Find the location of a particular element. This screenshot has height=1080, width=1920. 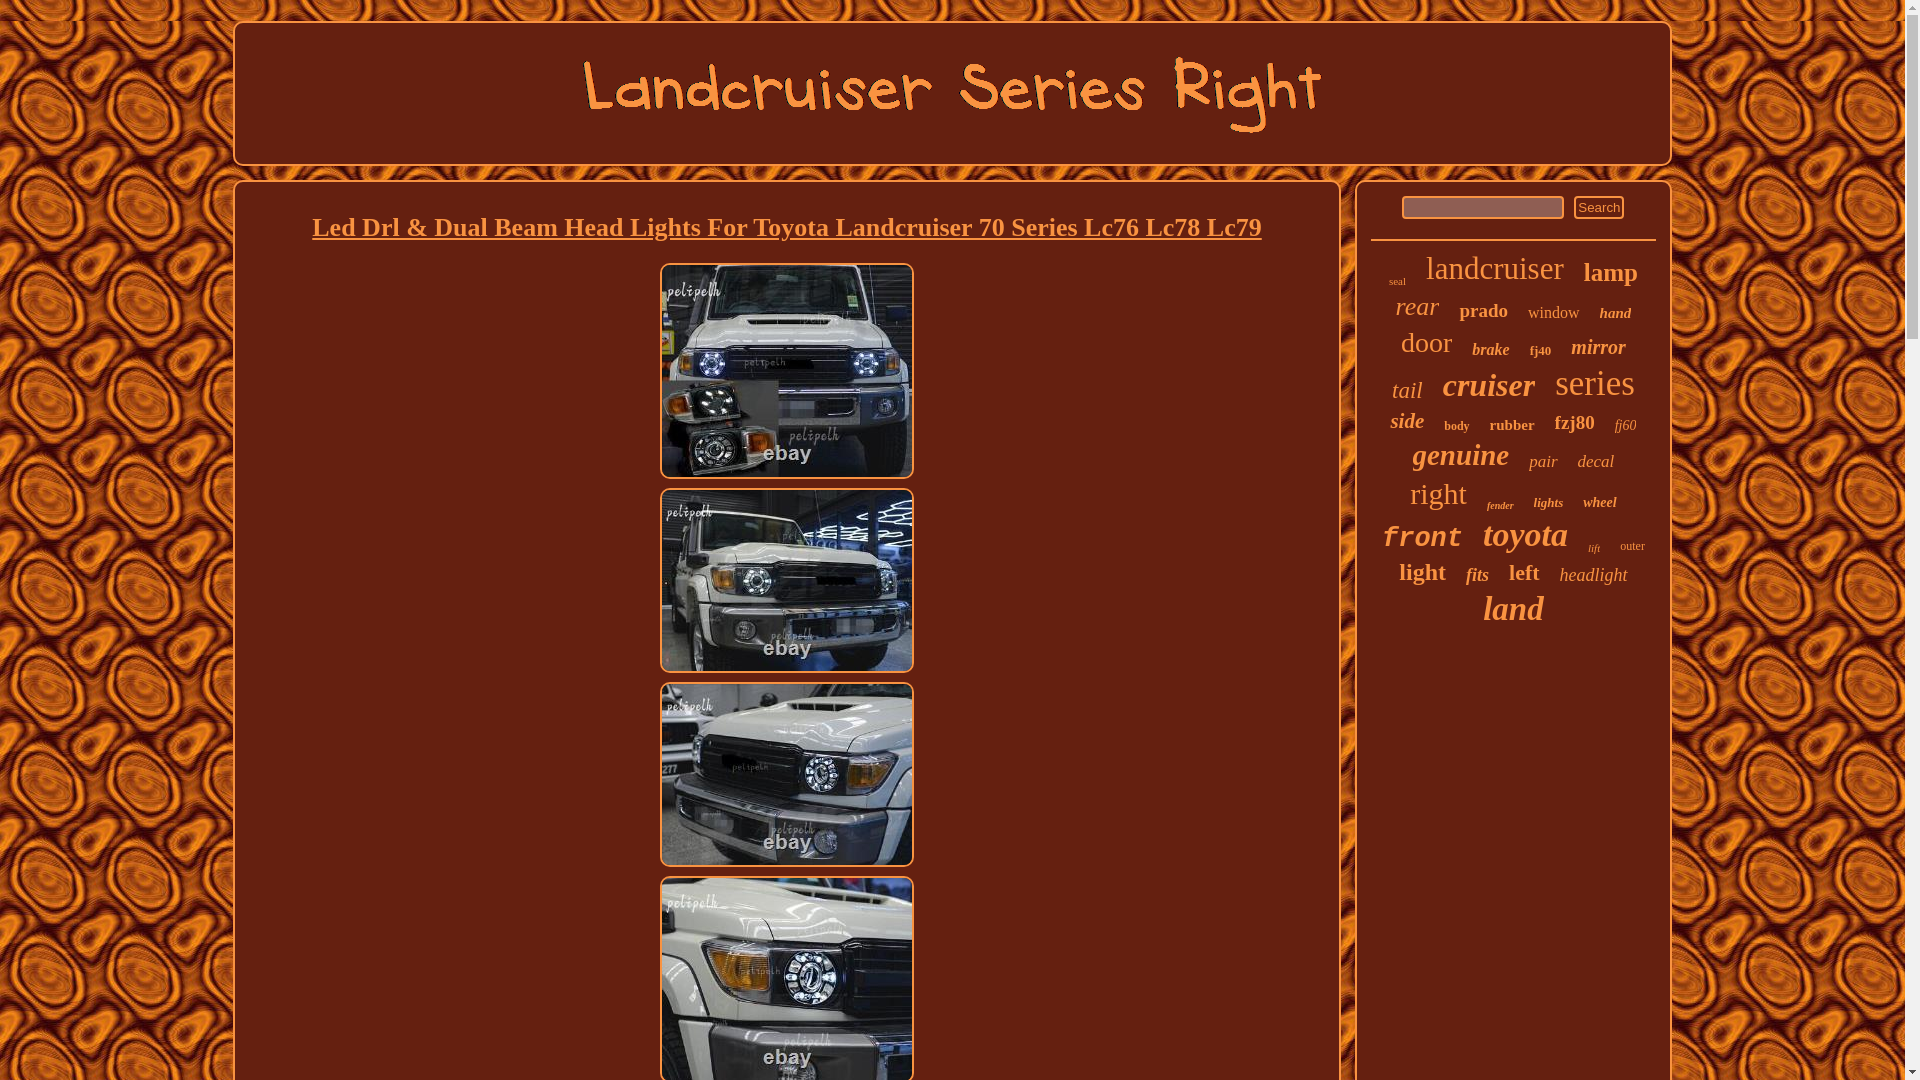

mirror is located at coordinates (1597, 346).